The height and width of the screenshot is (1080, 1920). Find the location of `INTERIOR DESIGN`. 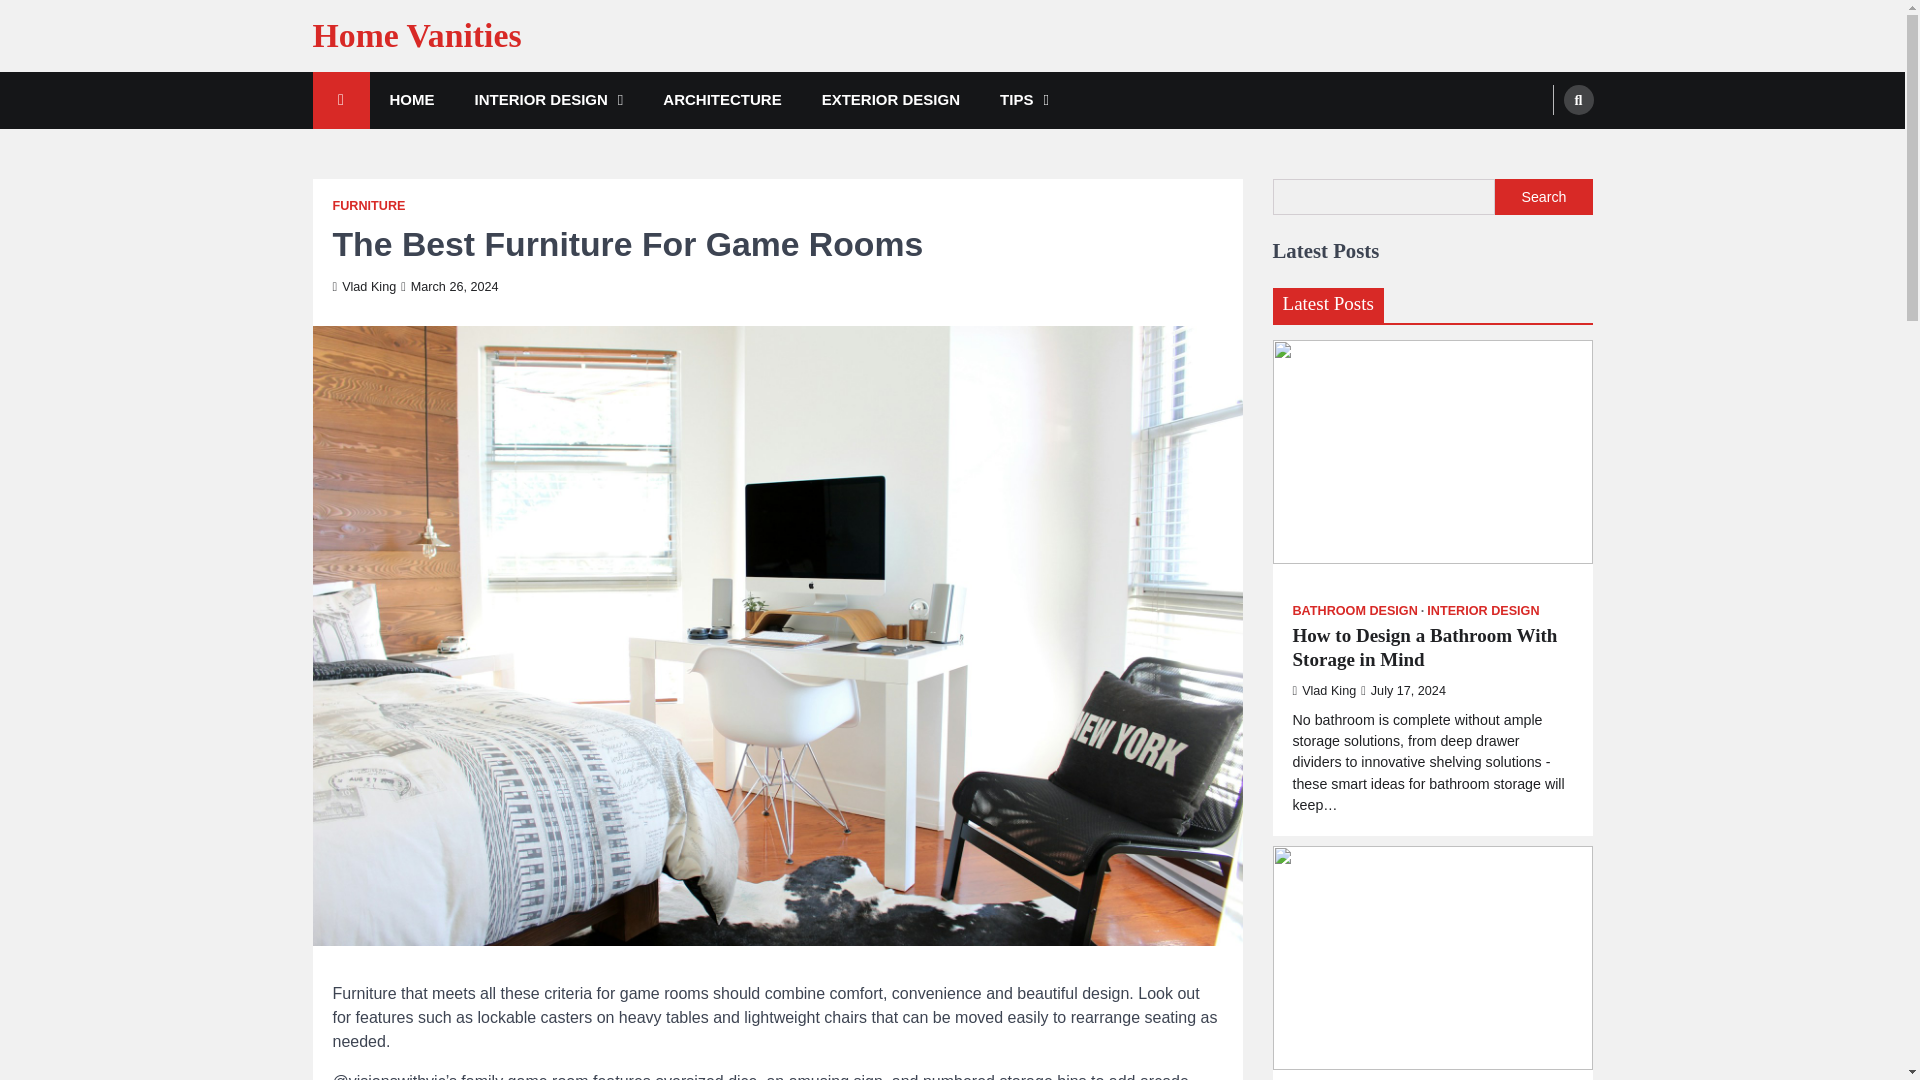

INTERIOR DESIGN is located at coordinates (548, 100).